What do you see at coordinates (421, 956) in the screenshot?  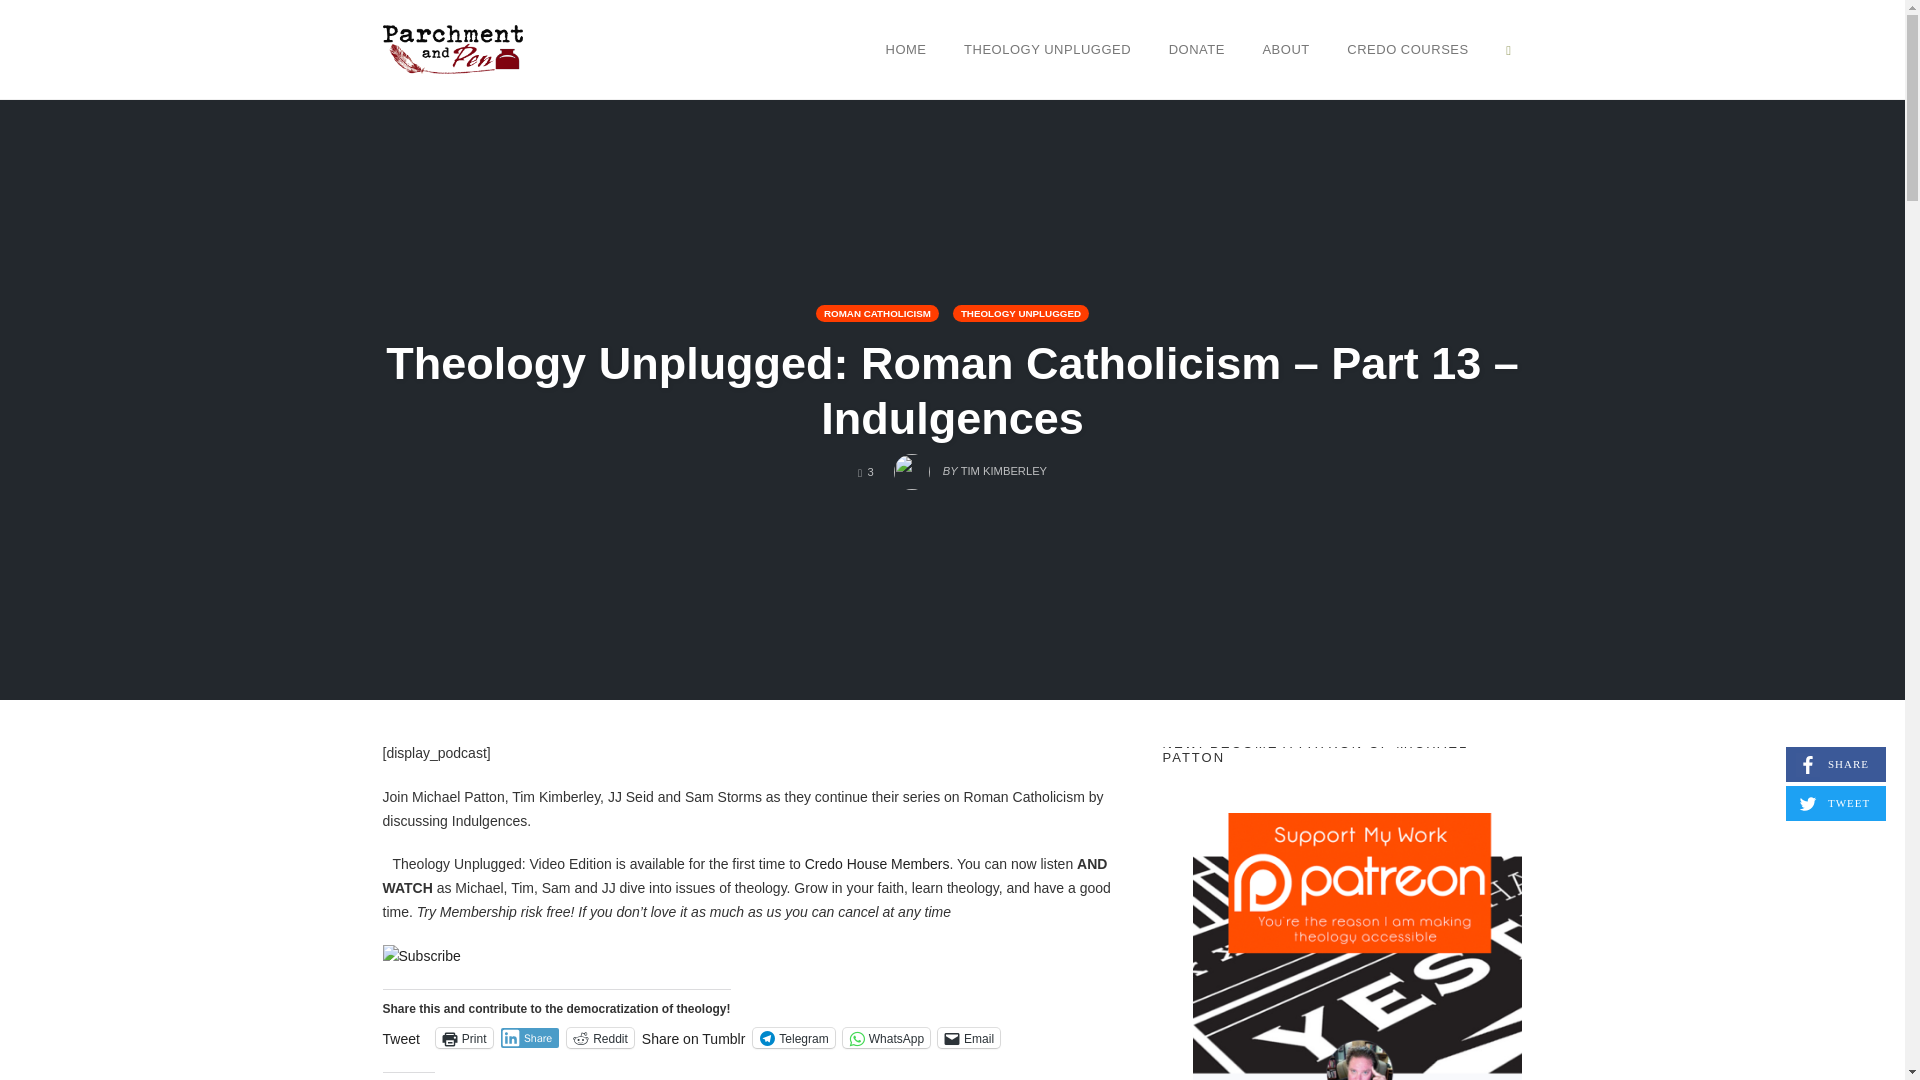 I see `Click to share on WhatsApp` at bounding box center [421, 956].